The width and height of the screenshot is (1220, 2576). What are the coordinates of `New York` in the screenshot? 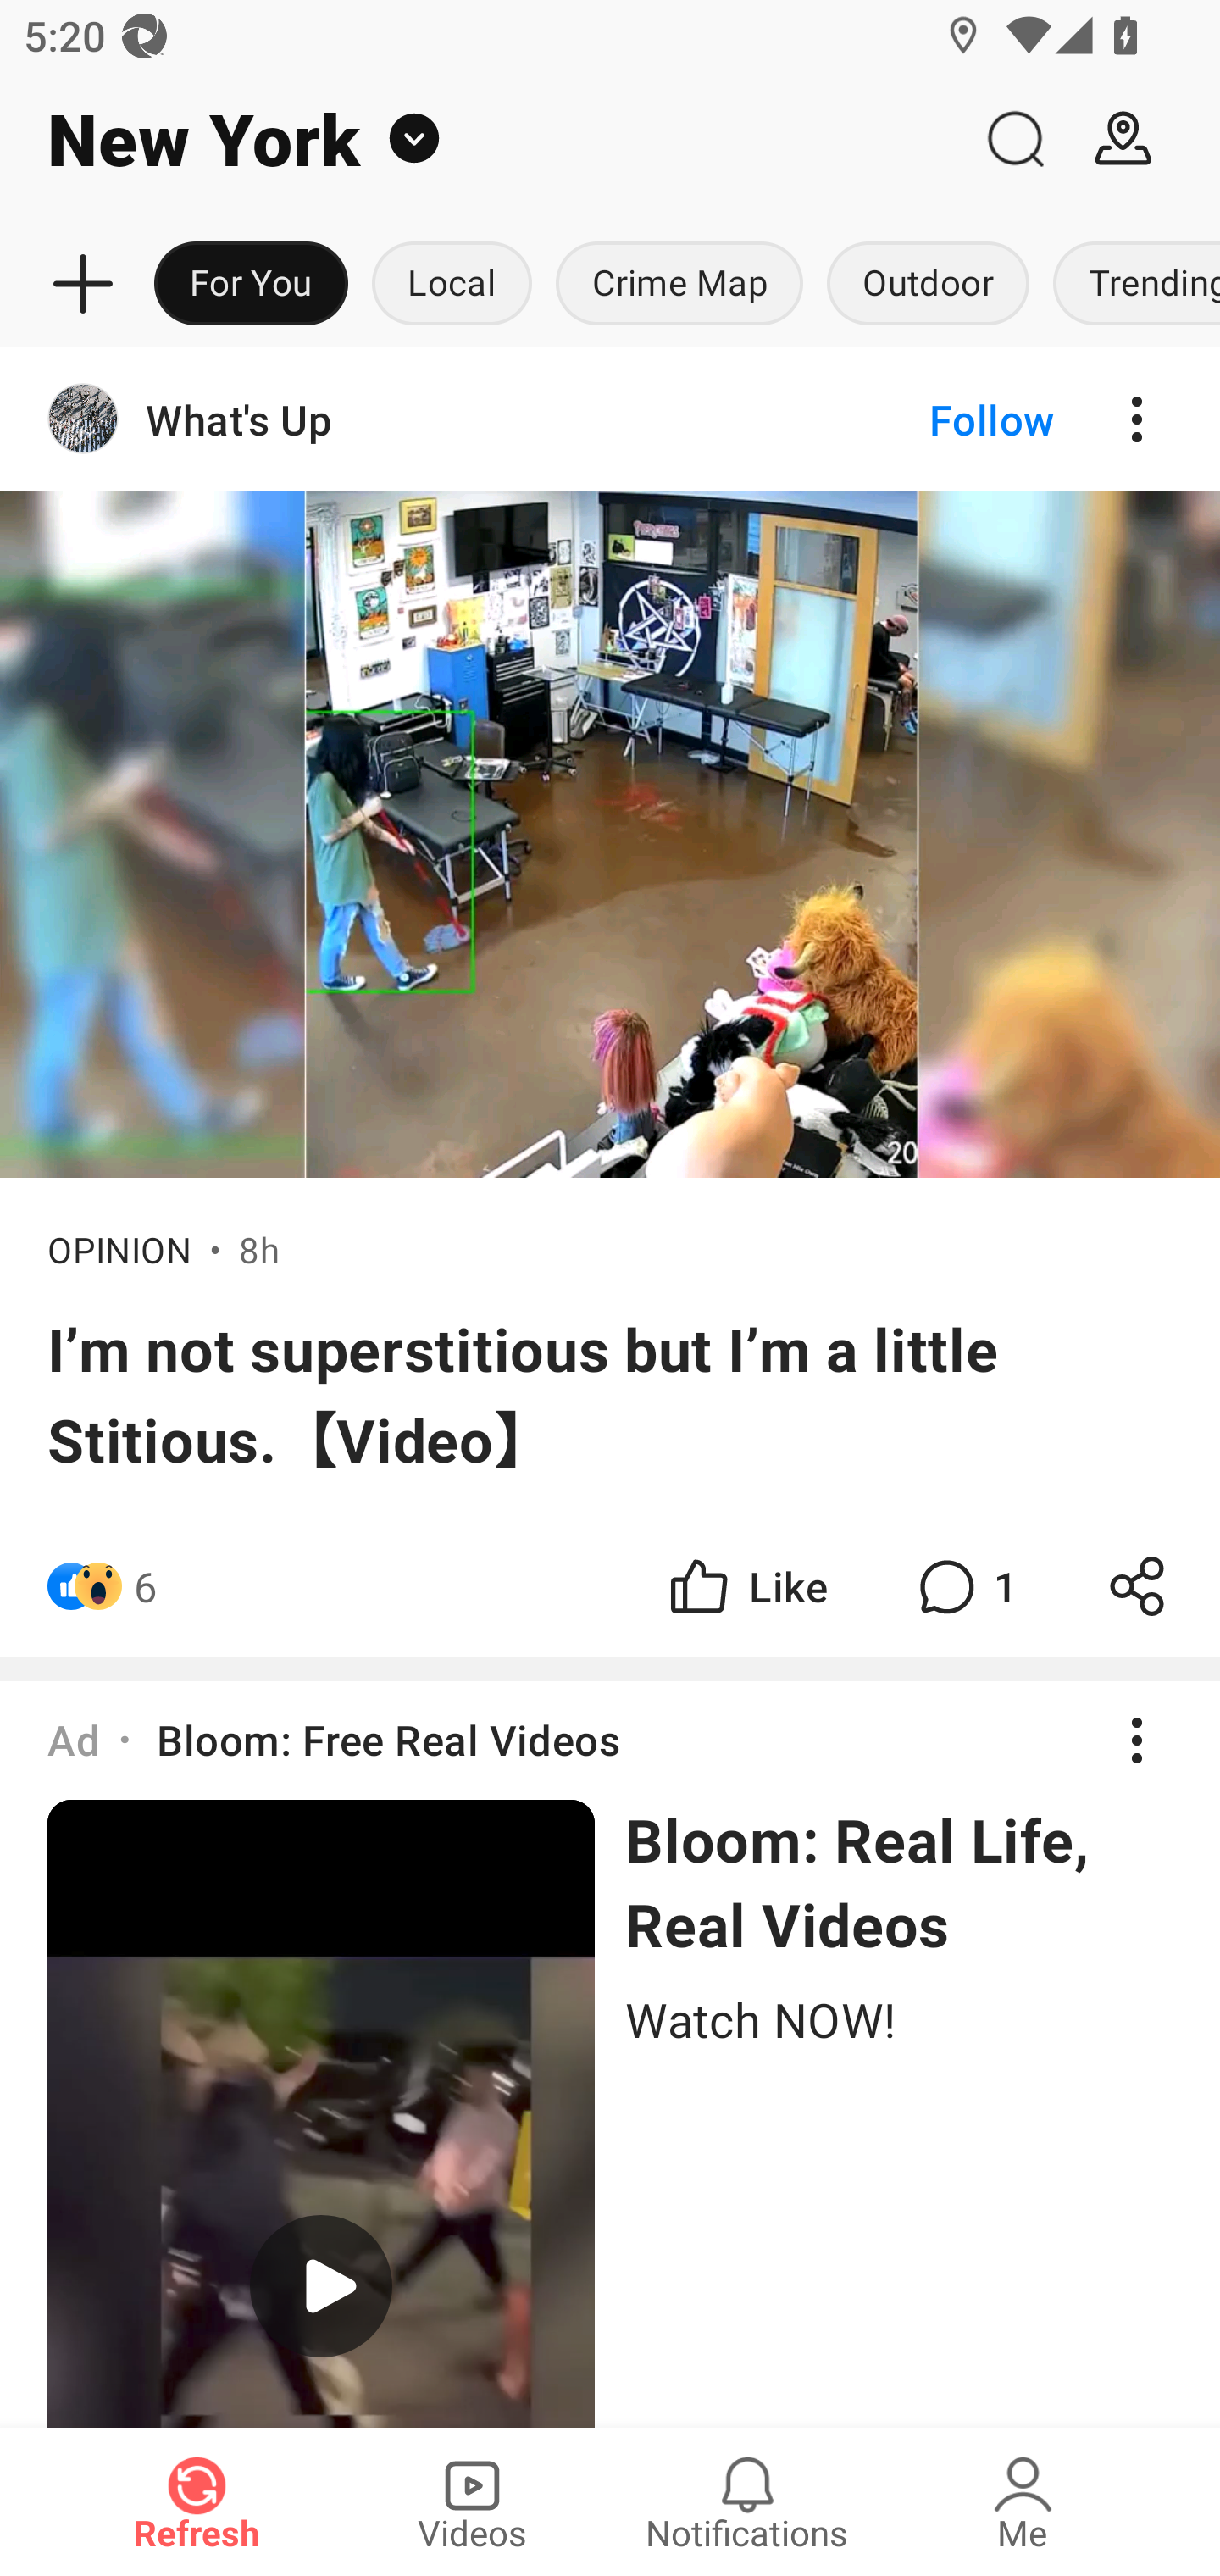 It's located at (480, 139).